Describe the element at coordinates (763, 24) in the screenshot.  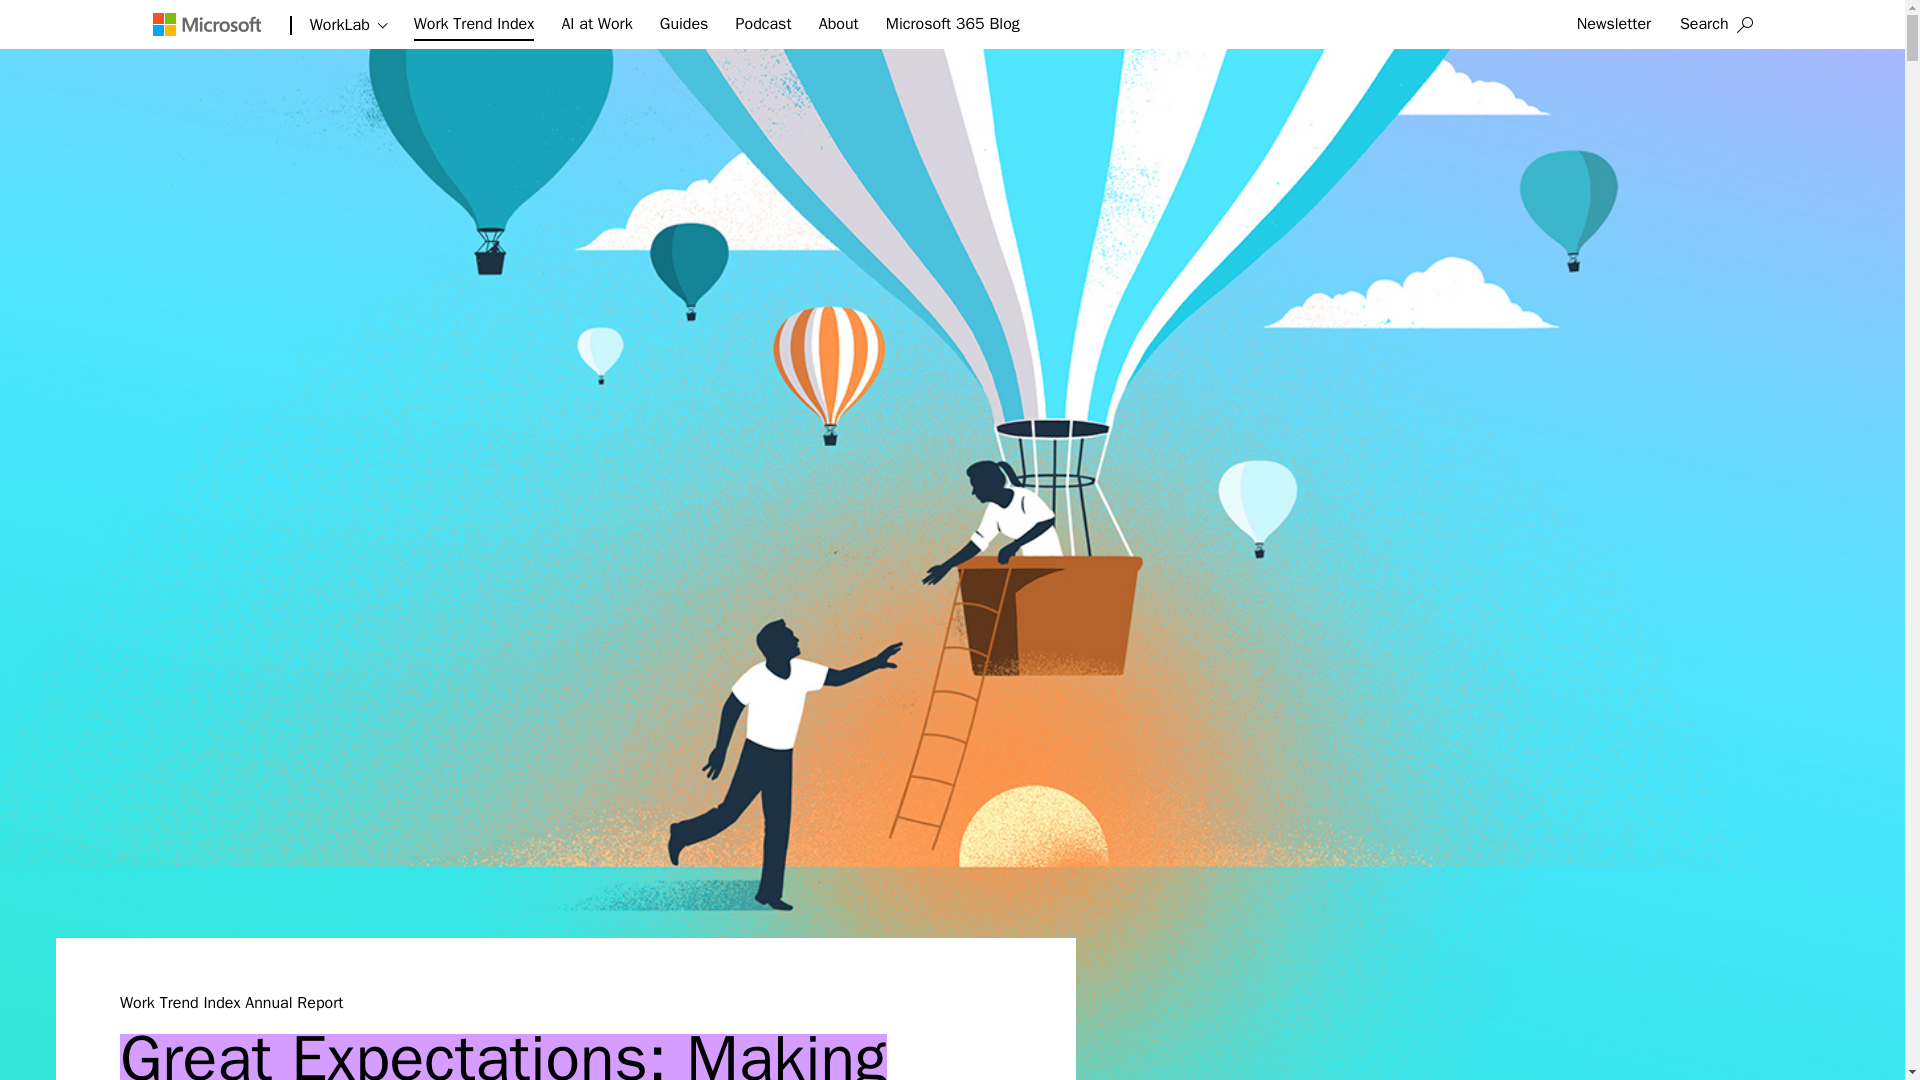
I see `Podcast` at that location.